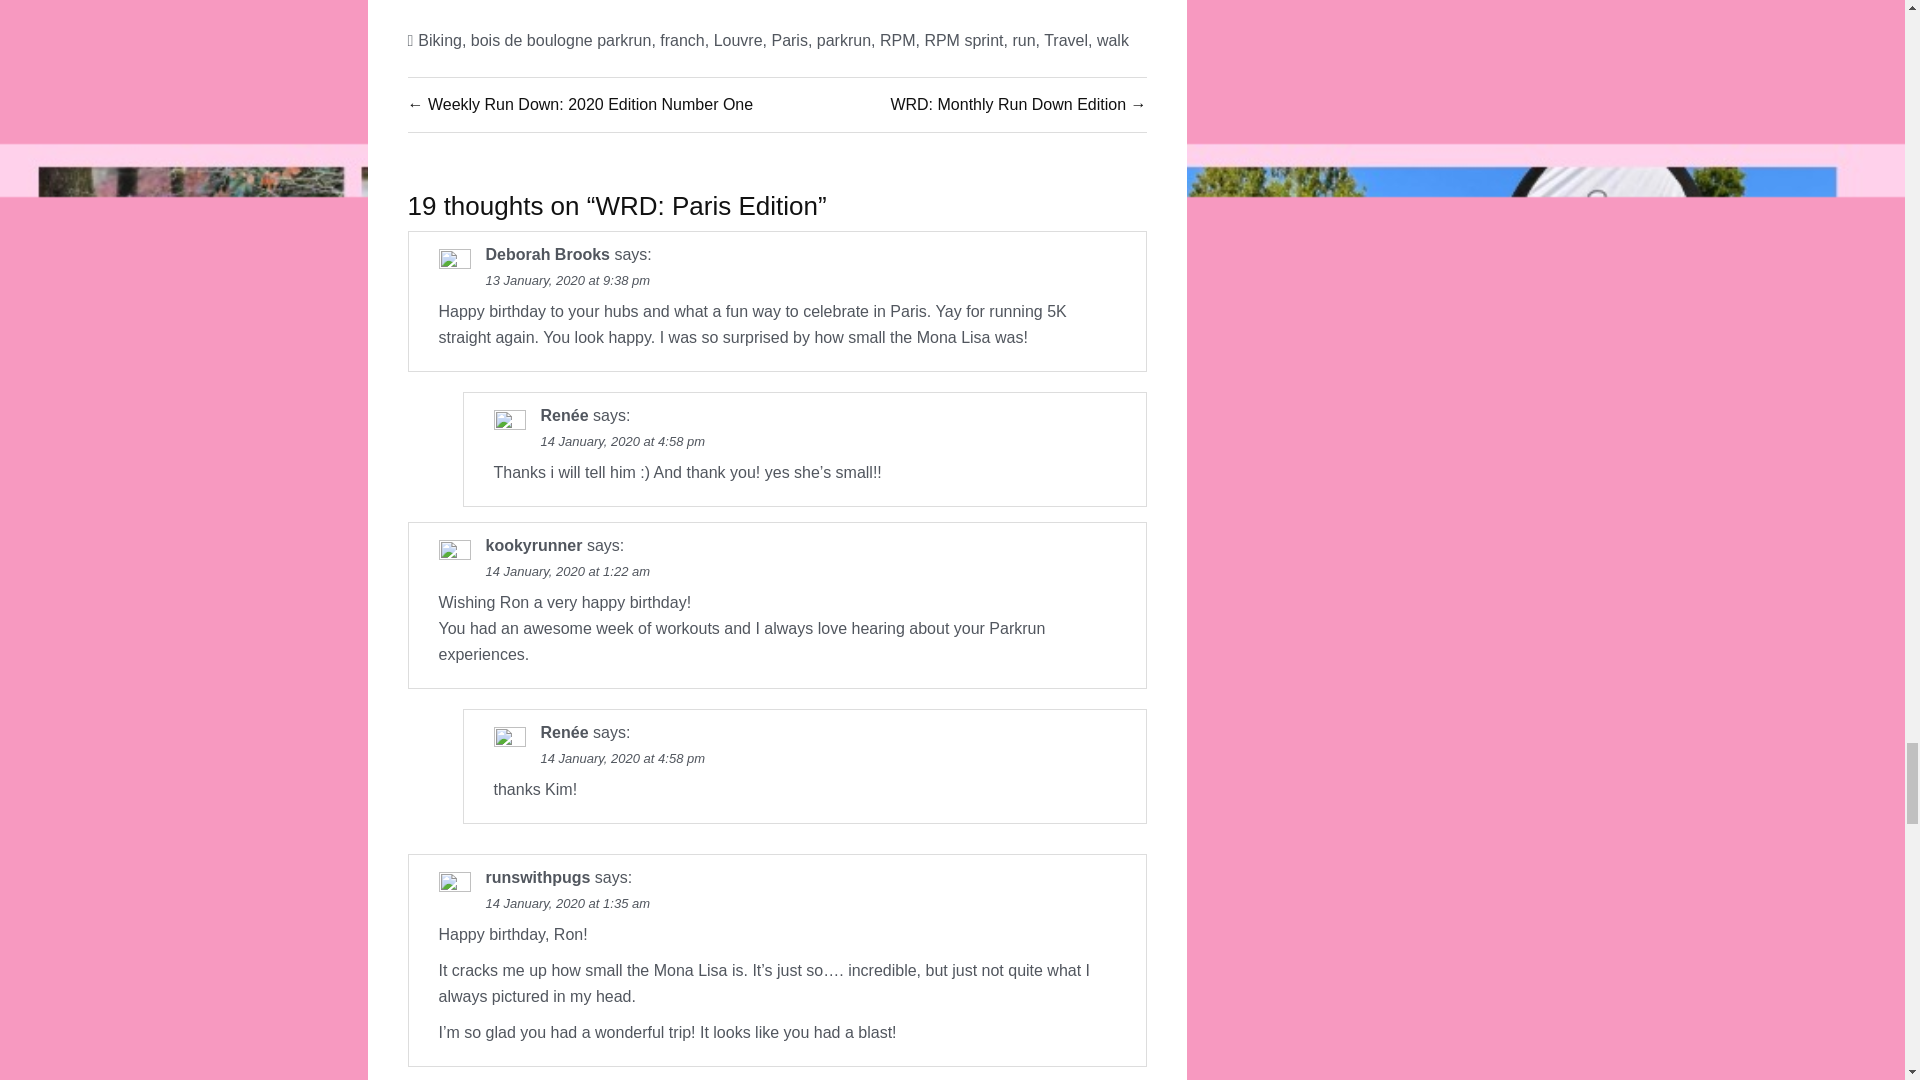  I want to click on 14 January, 2020 at 1:22 am, so click(568, 570).